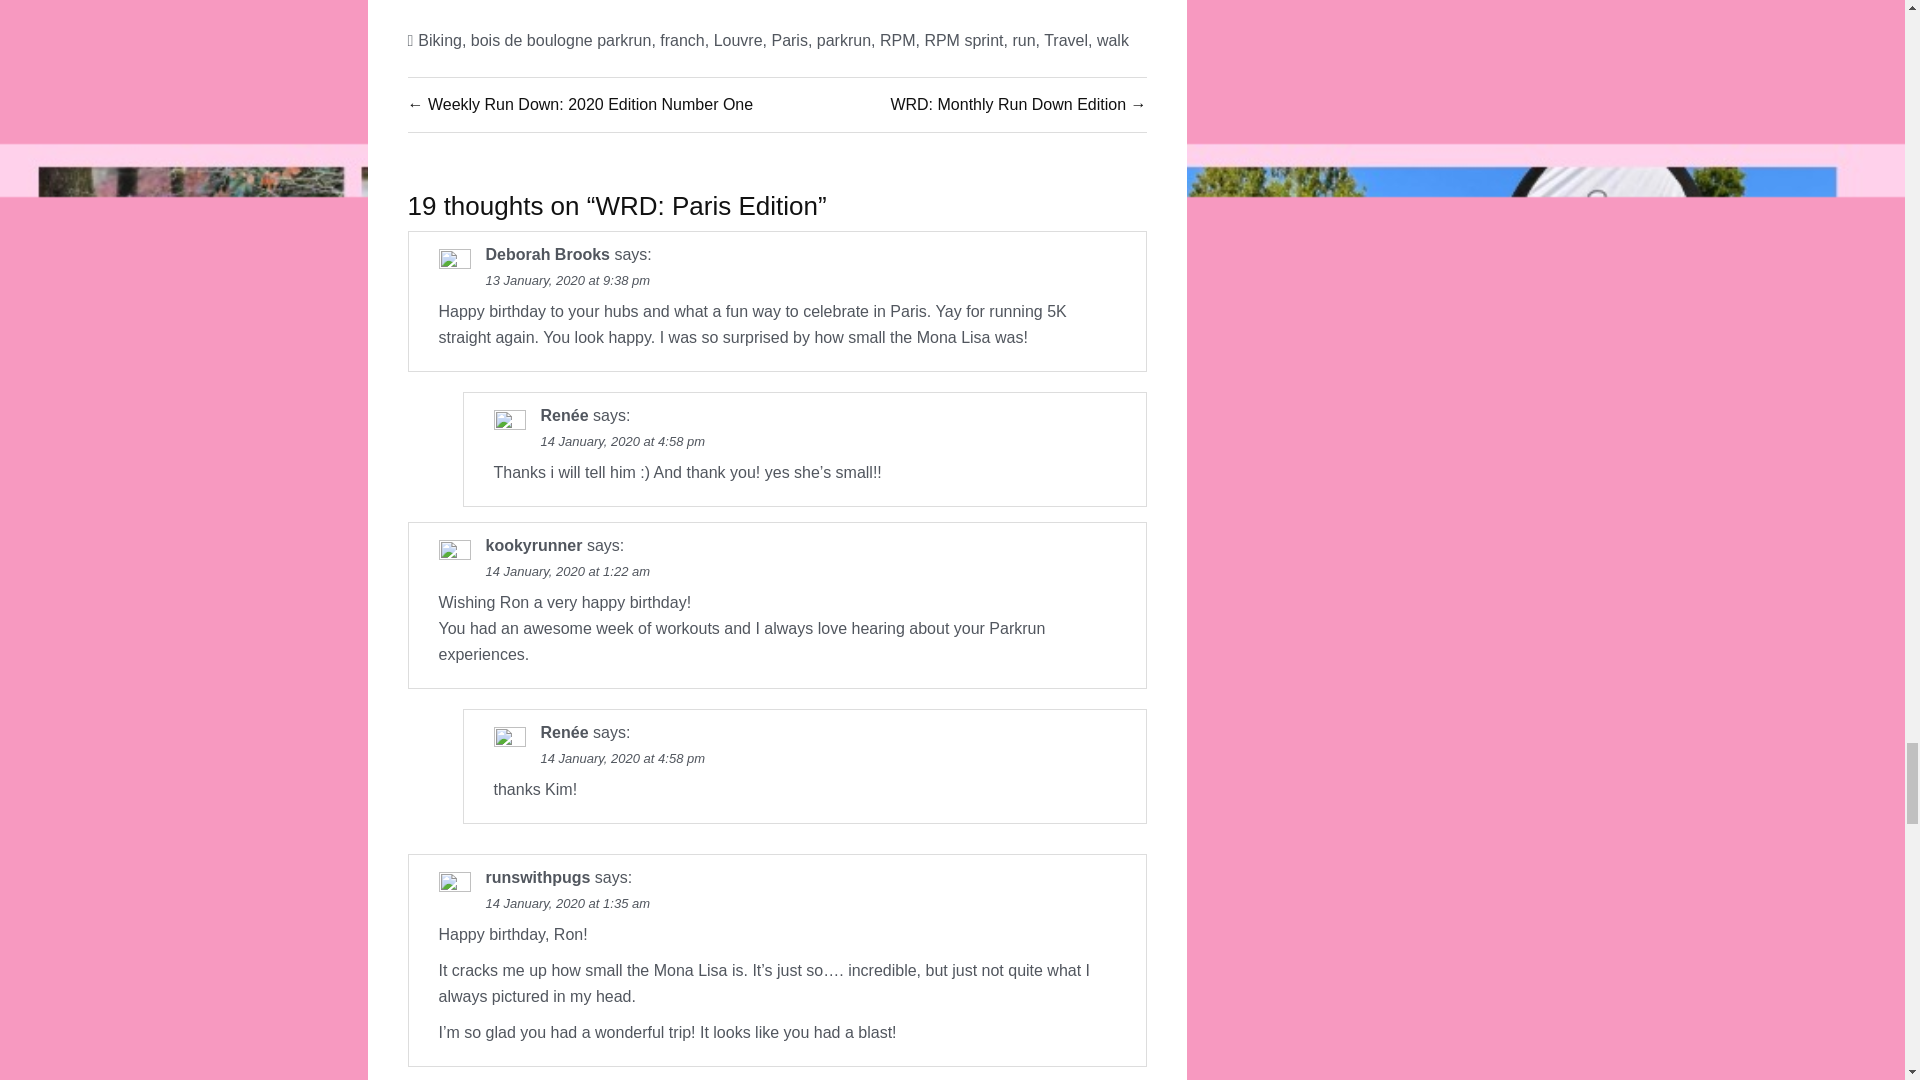  I want to click on 14 January, 2020 at 1:22 am, so click(568, 570).